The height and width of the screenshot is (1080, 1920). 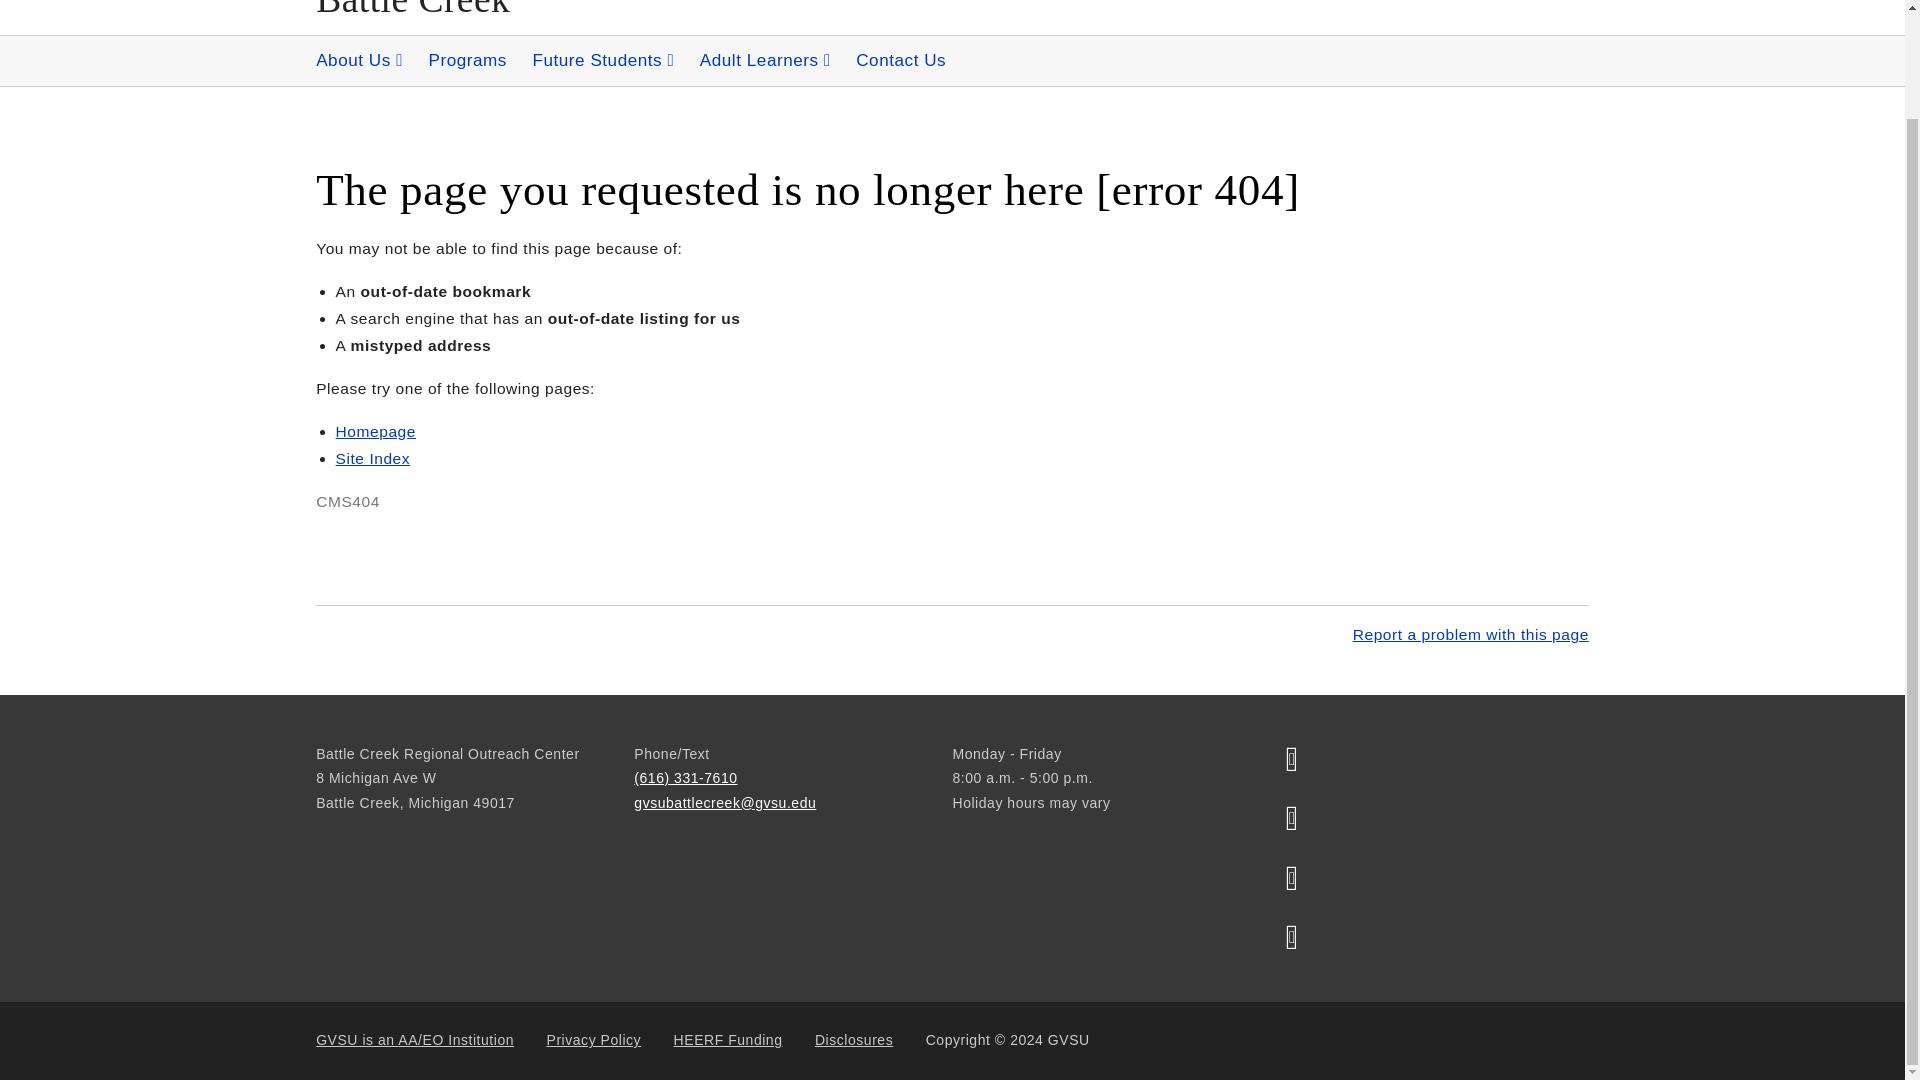 I want to click on GVSU Homepage, so click(x=376, y=431).